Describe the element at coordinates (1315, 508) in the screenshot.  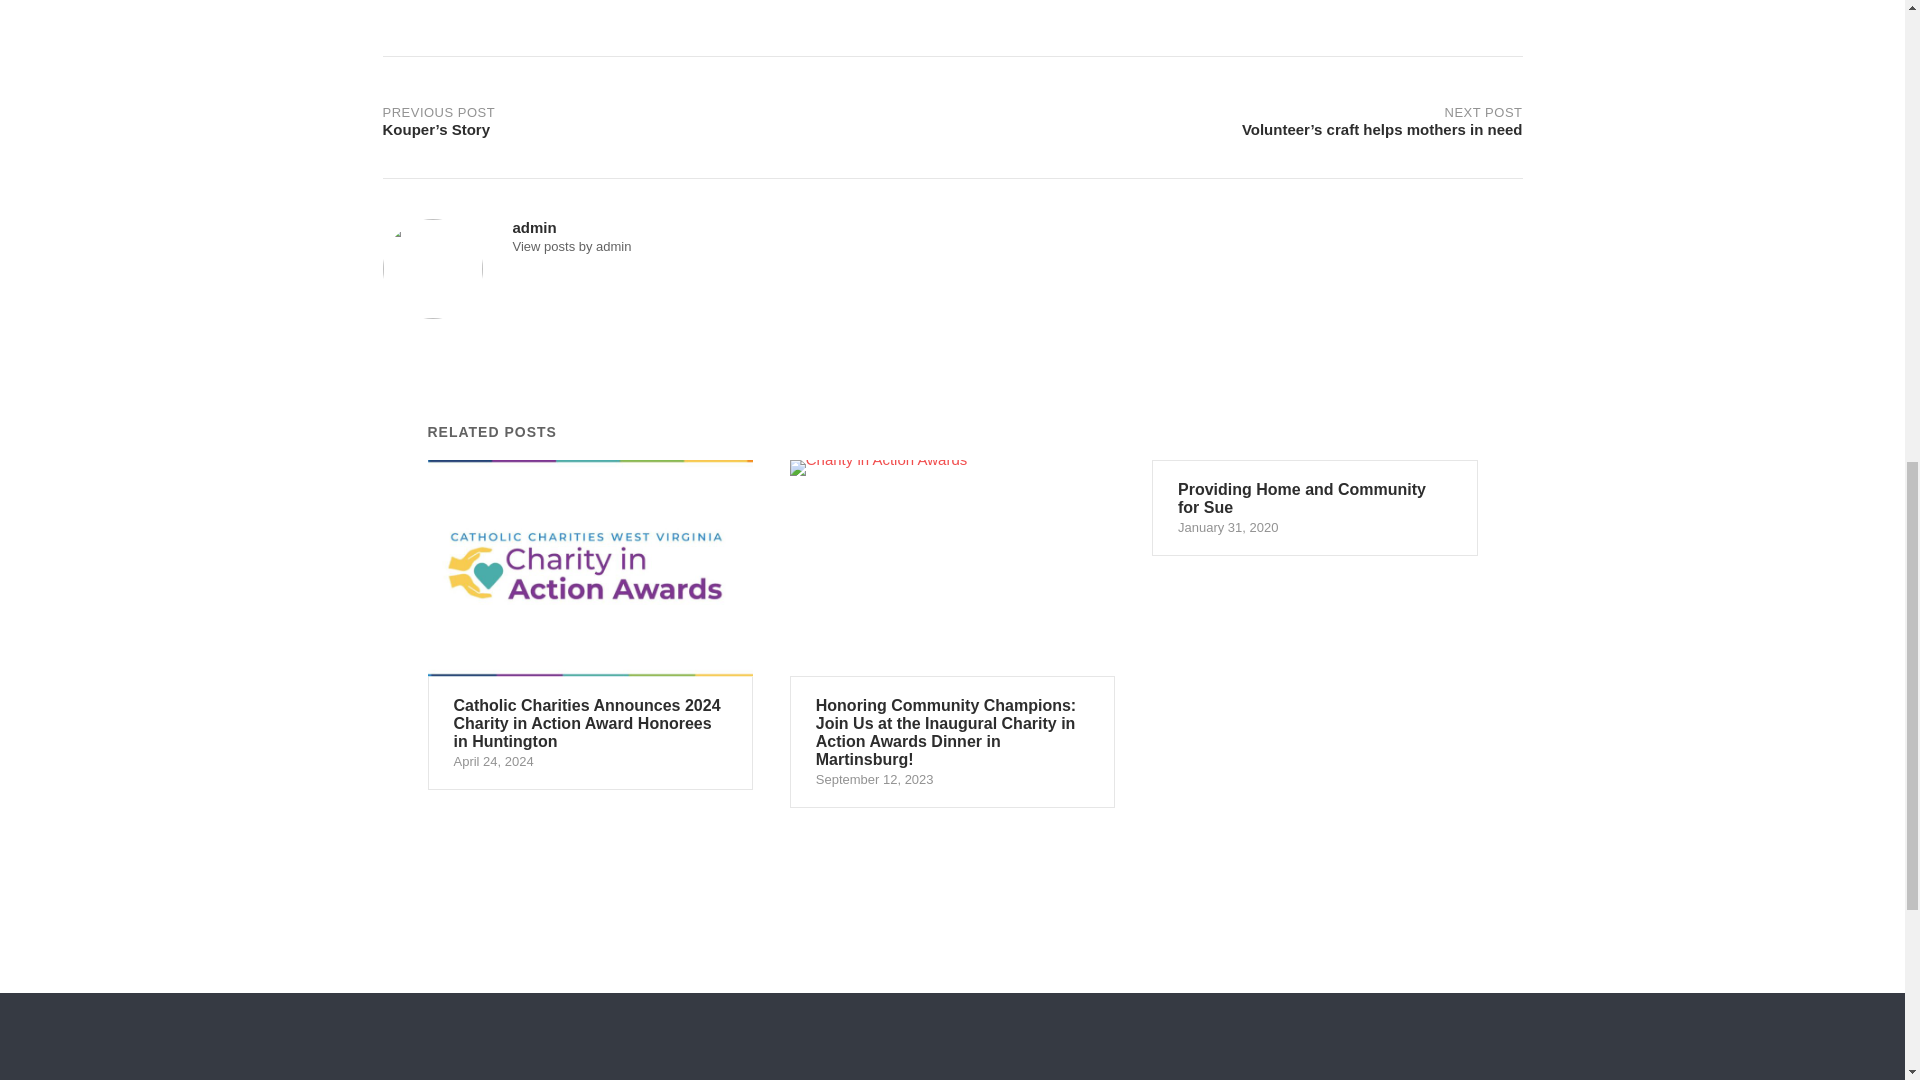
I see `Providing Home and Community for Sue` at that location.